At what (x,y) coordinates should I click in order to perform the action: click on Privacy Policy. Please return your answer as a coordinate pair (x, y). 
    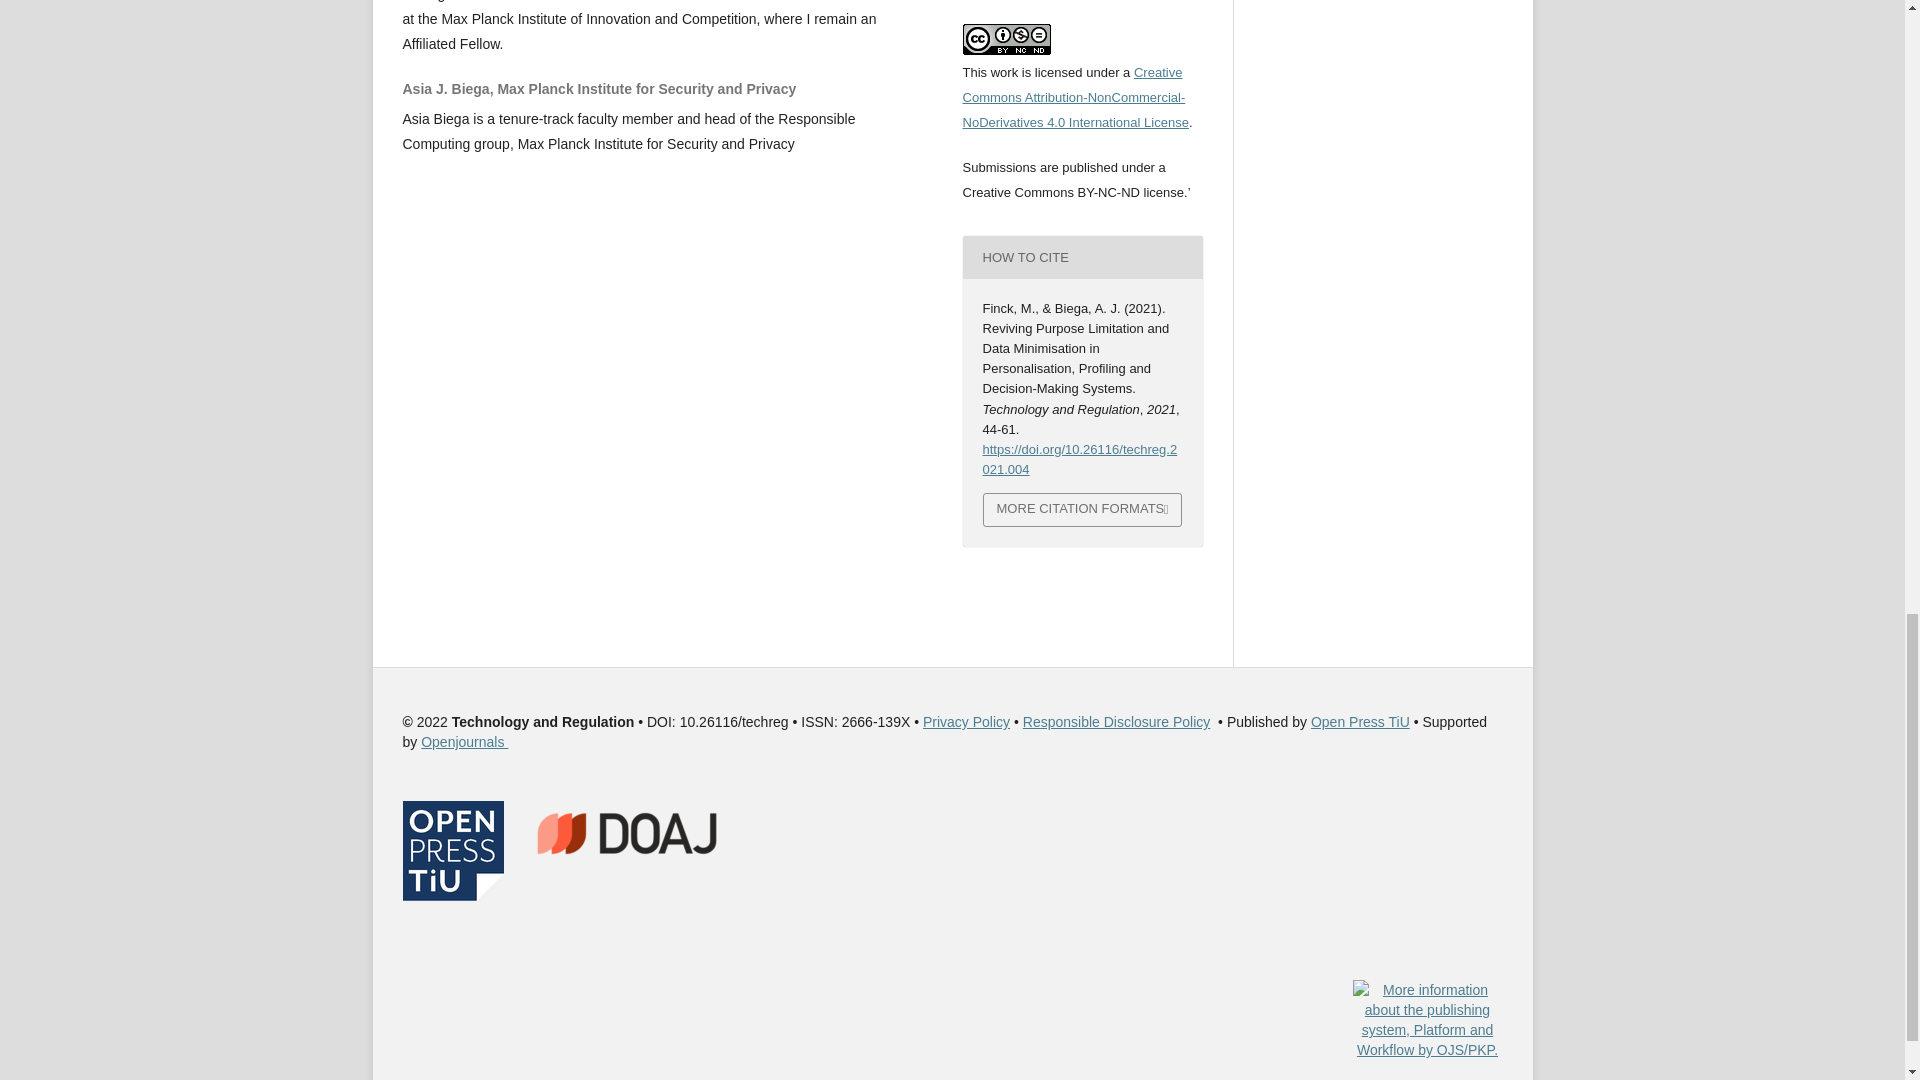
    Looking at the image, I should click on (966, 722).